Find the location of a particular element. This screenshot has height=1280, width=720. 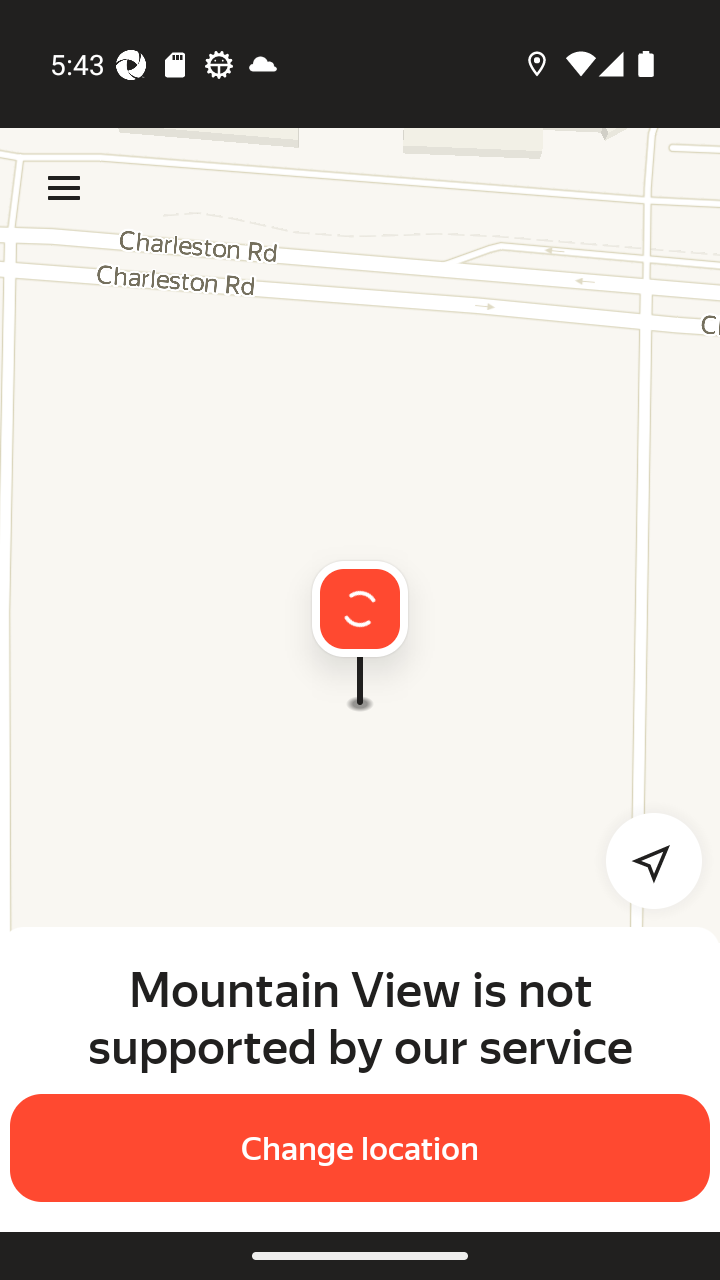

Detect my location is located at coordinates (642, 860).